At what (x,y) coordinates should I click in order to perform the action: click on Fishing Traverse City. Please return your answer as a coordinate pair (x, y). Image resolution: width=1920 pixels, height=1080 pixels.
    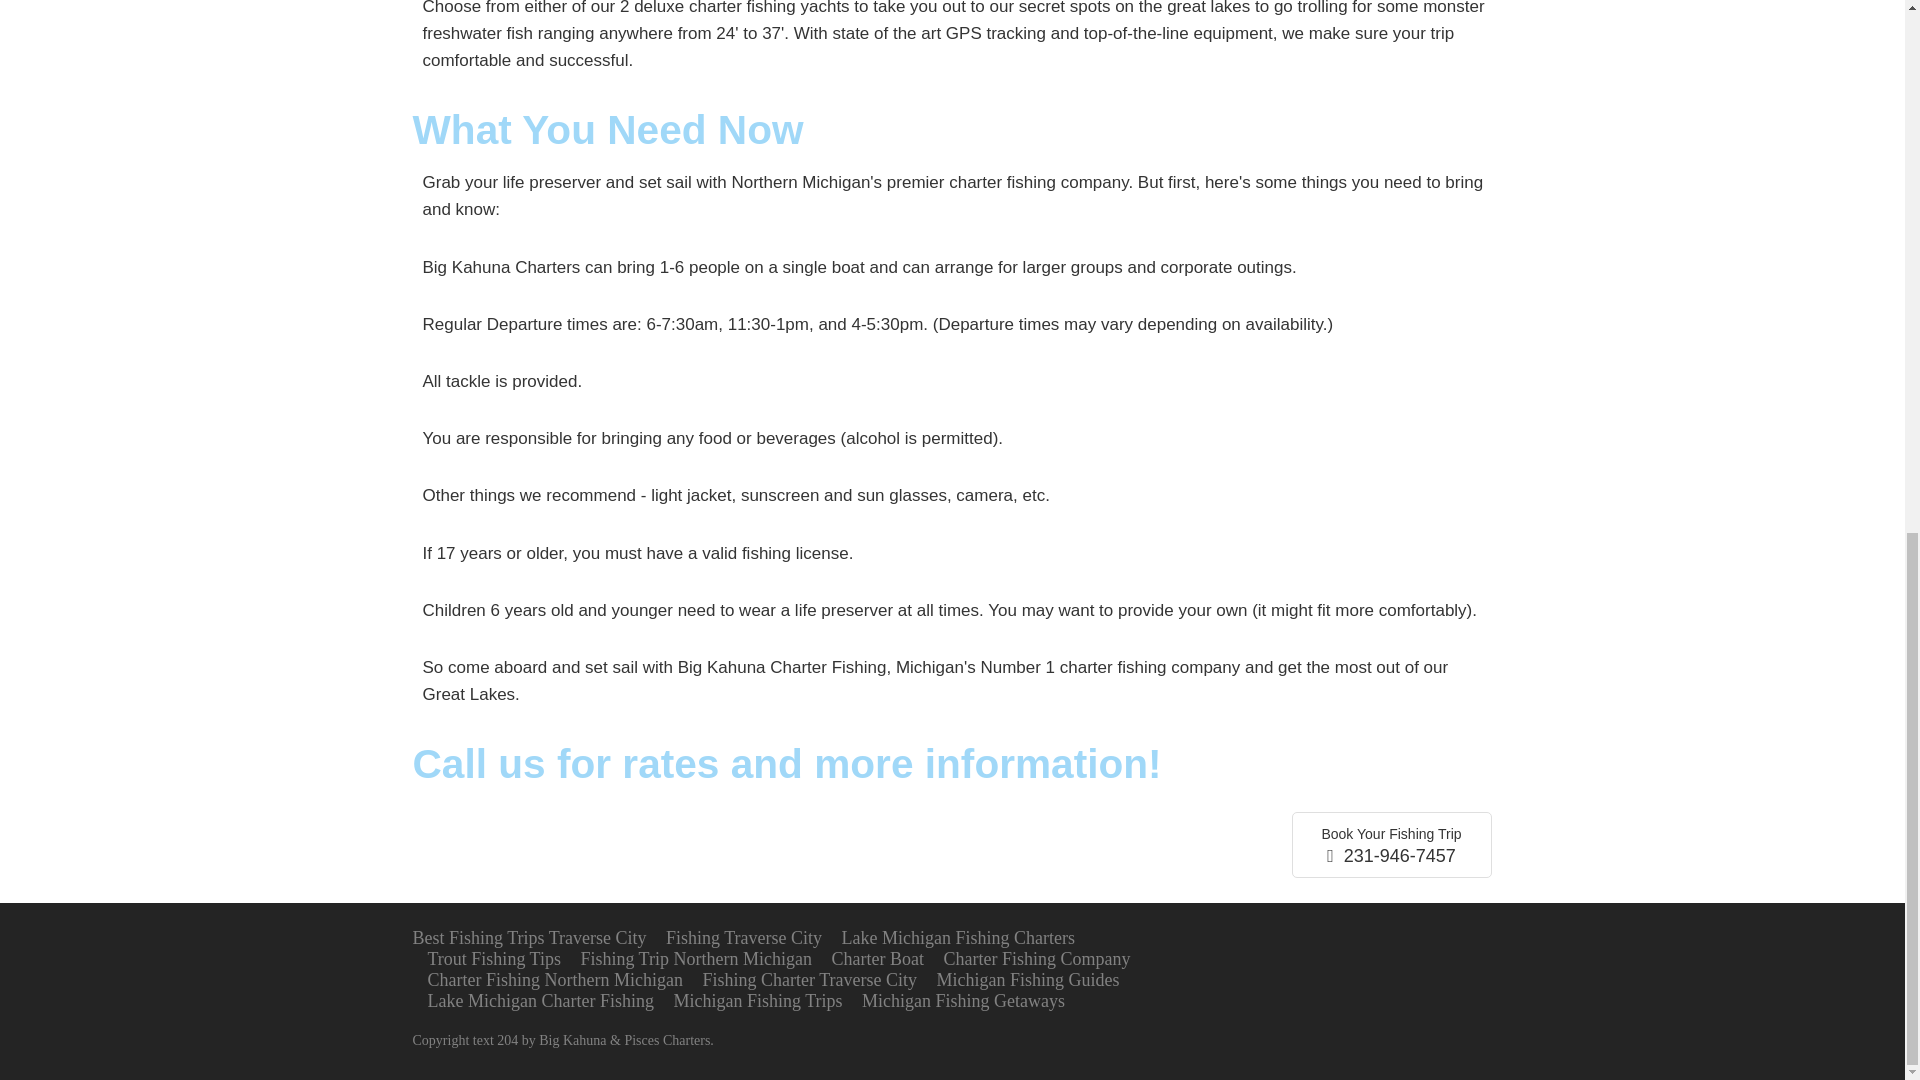
    Looking at the image, I should click on (744, 938).